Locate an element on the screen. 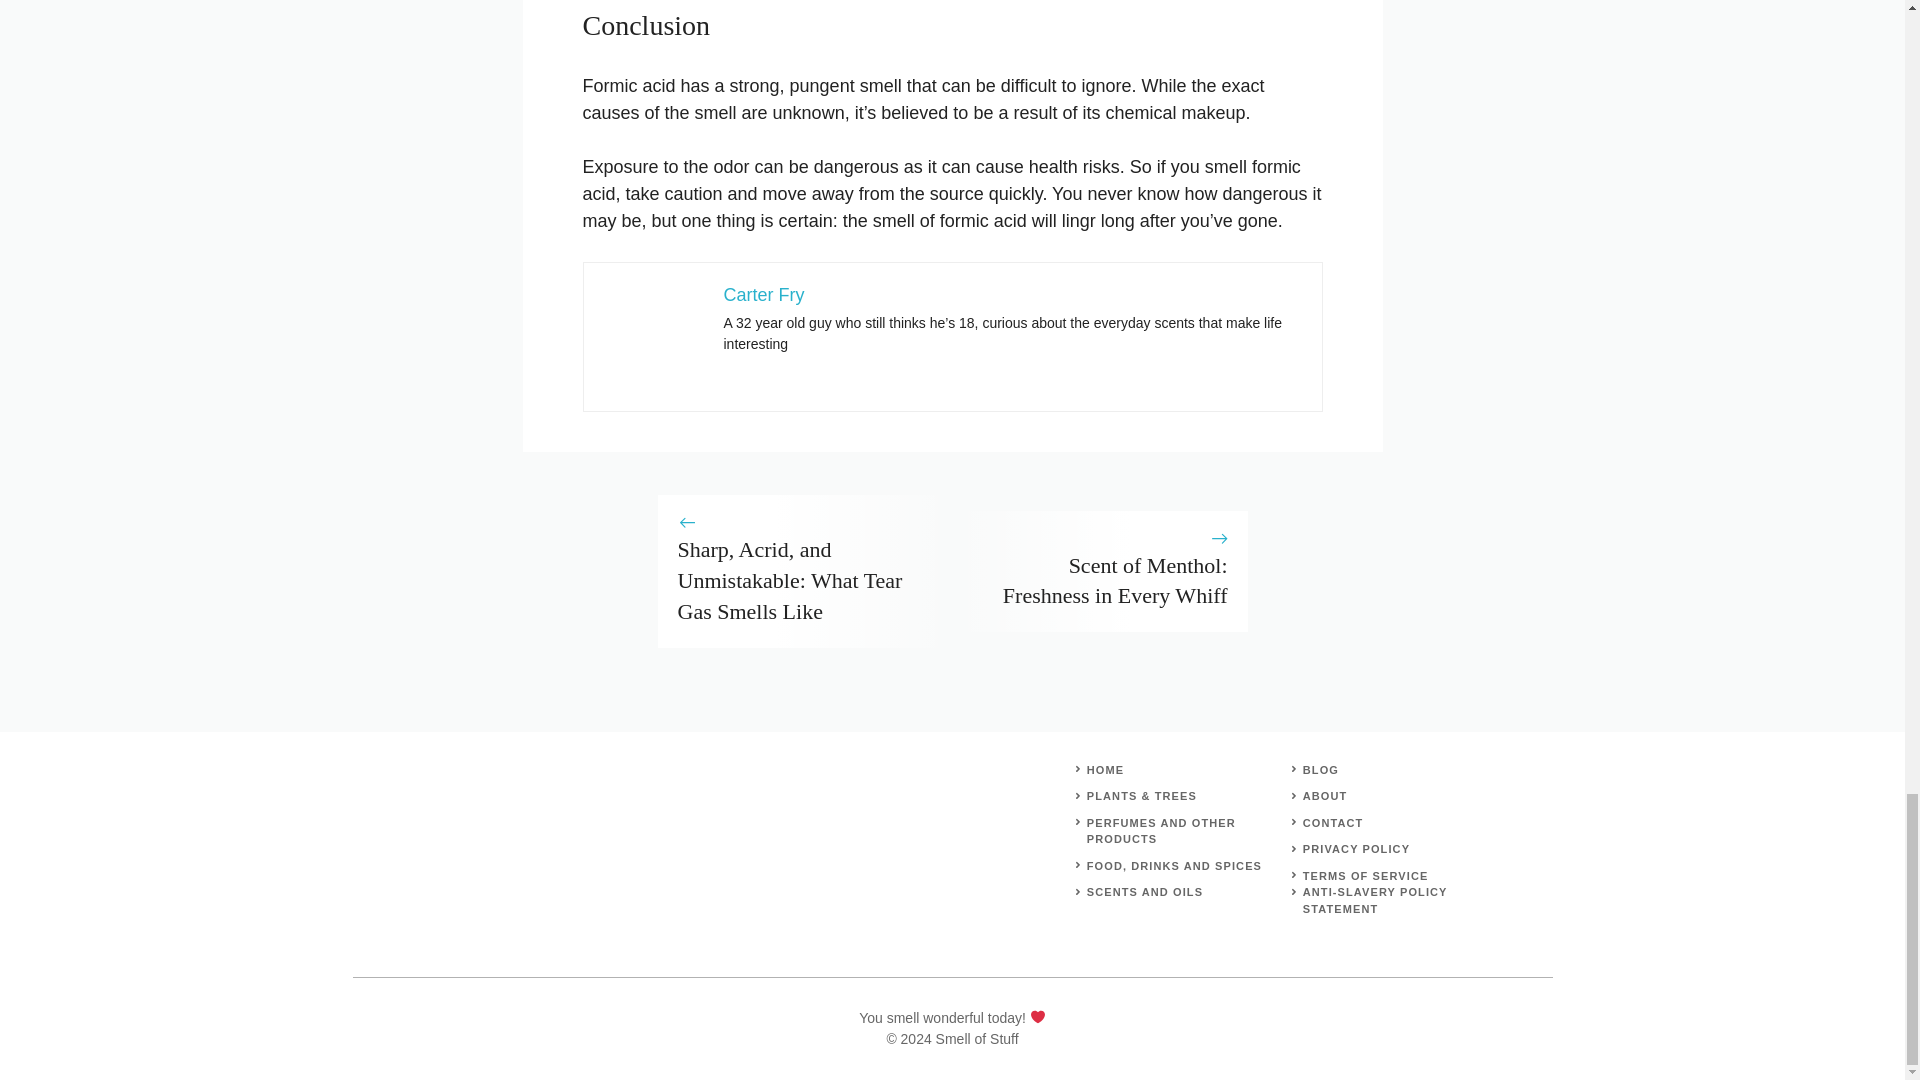  FOOD, DRINKS AND SPICES is located at coordinates (1174, 864).